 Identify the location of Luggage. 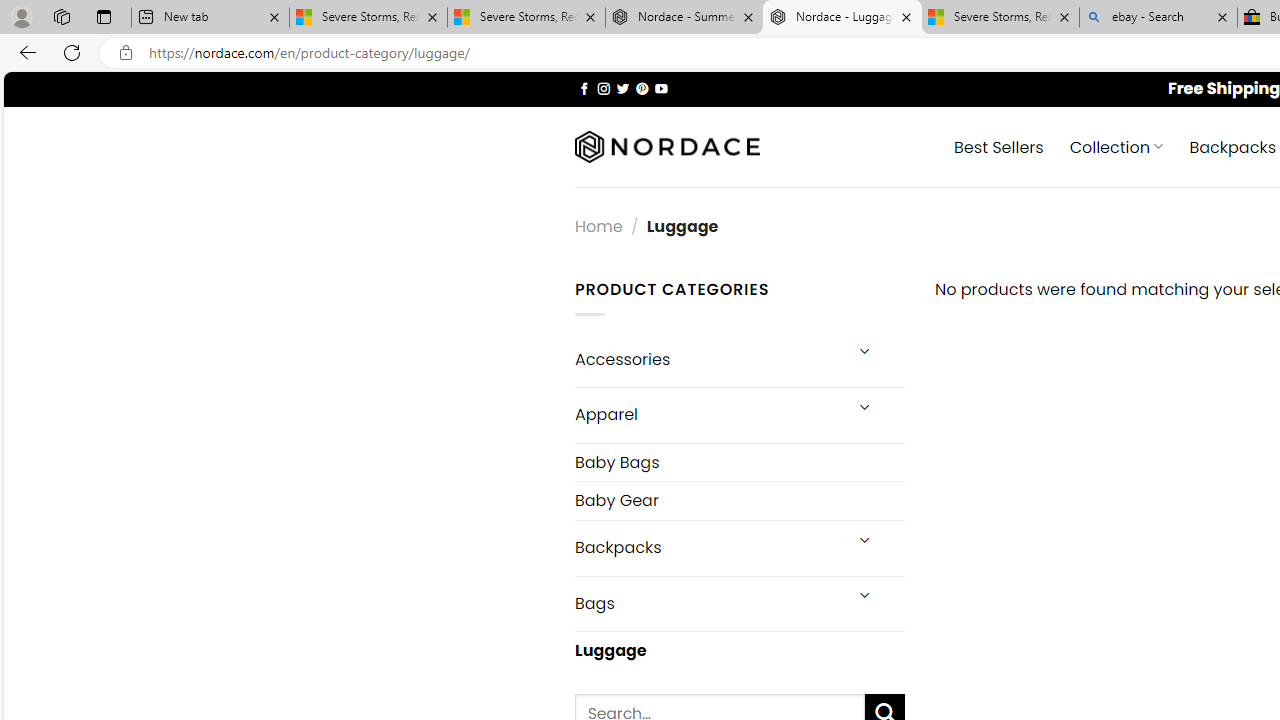
(739, 650).